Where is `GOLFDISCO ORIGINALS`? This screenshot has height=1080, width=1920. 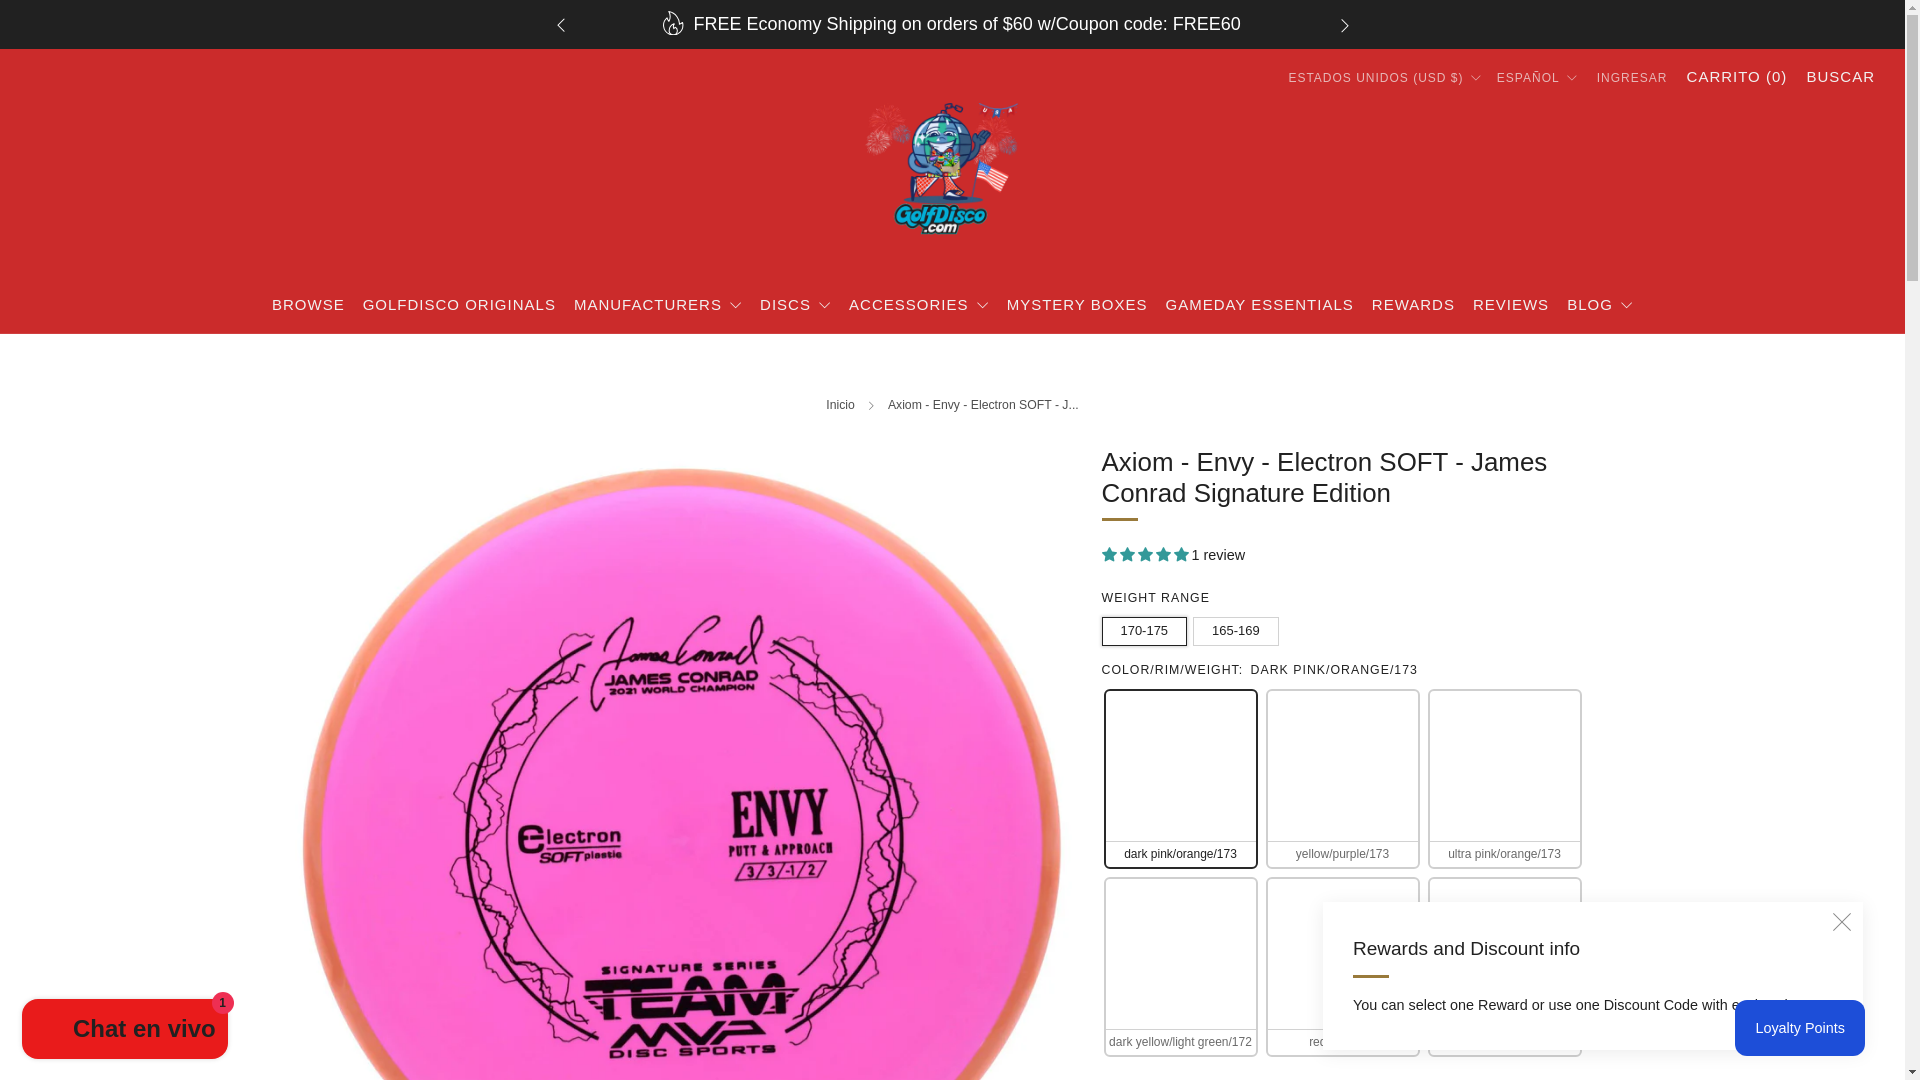 GOLFDISCO ORIGINALS is located at coordinates (459, 304).